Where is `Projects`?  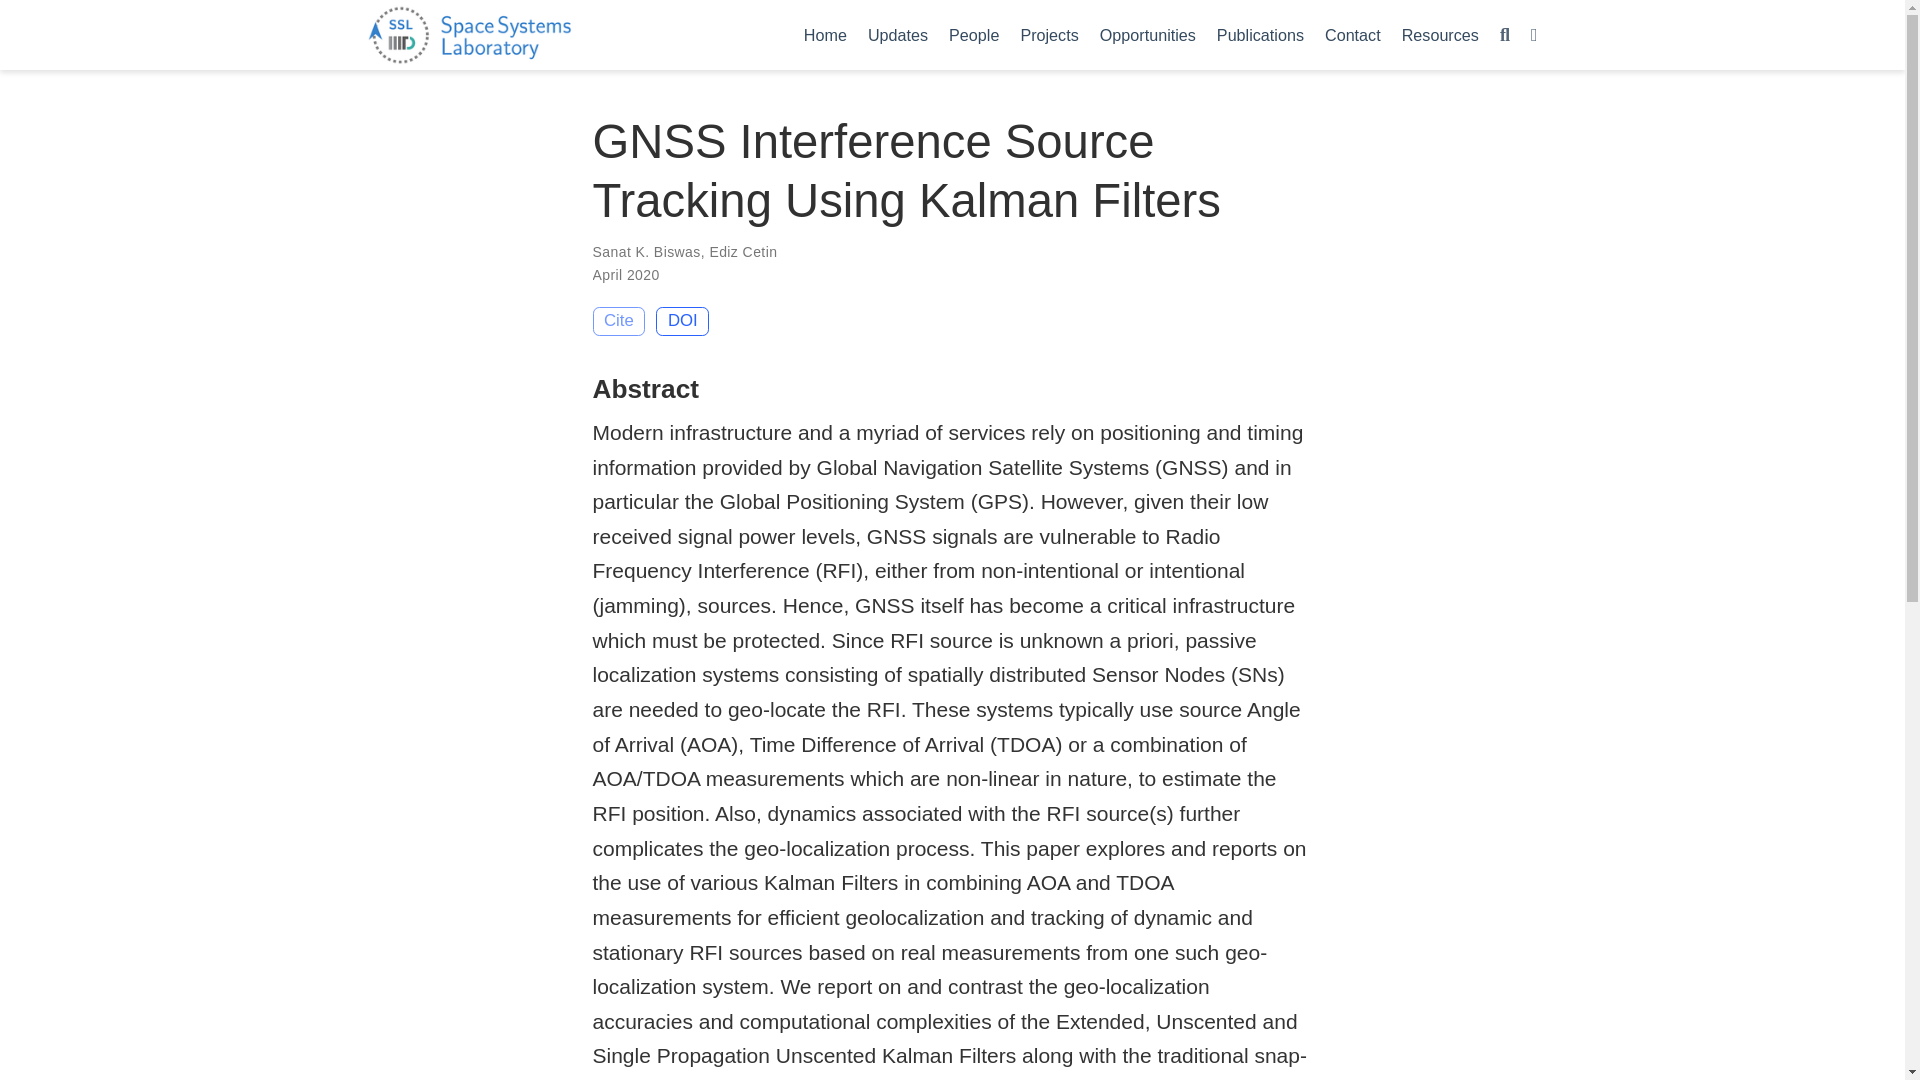
Projects is located at coordinates (1048, 34).